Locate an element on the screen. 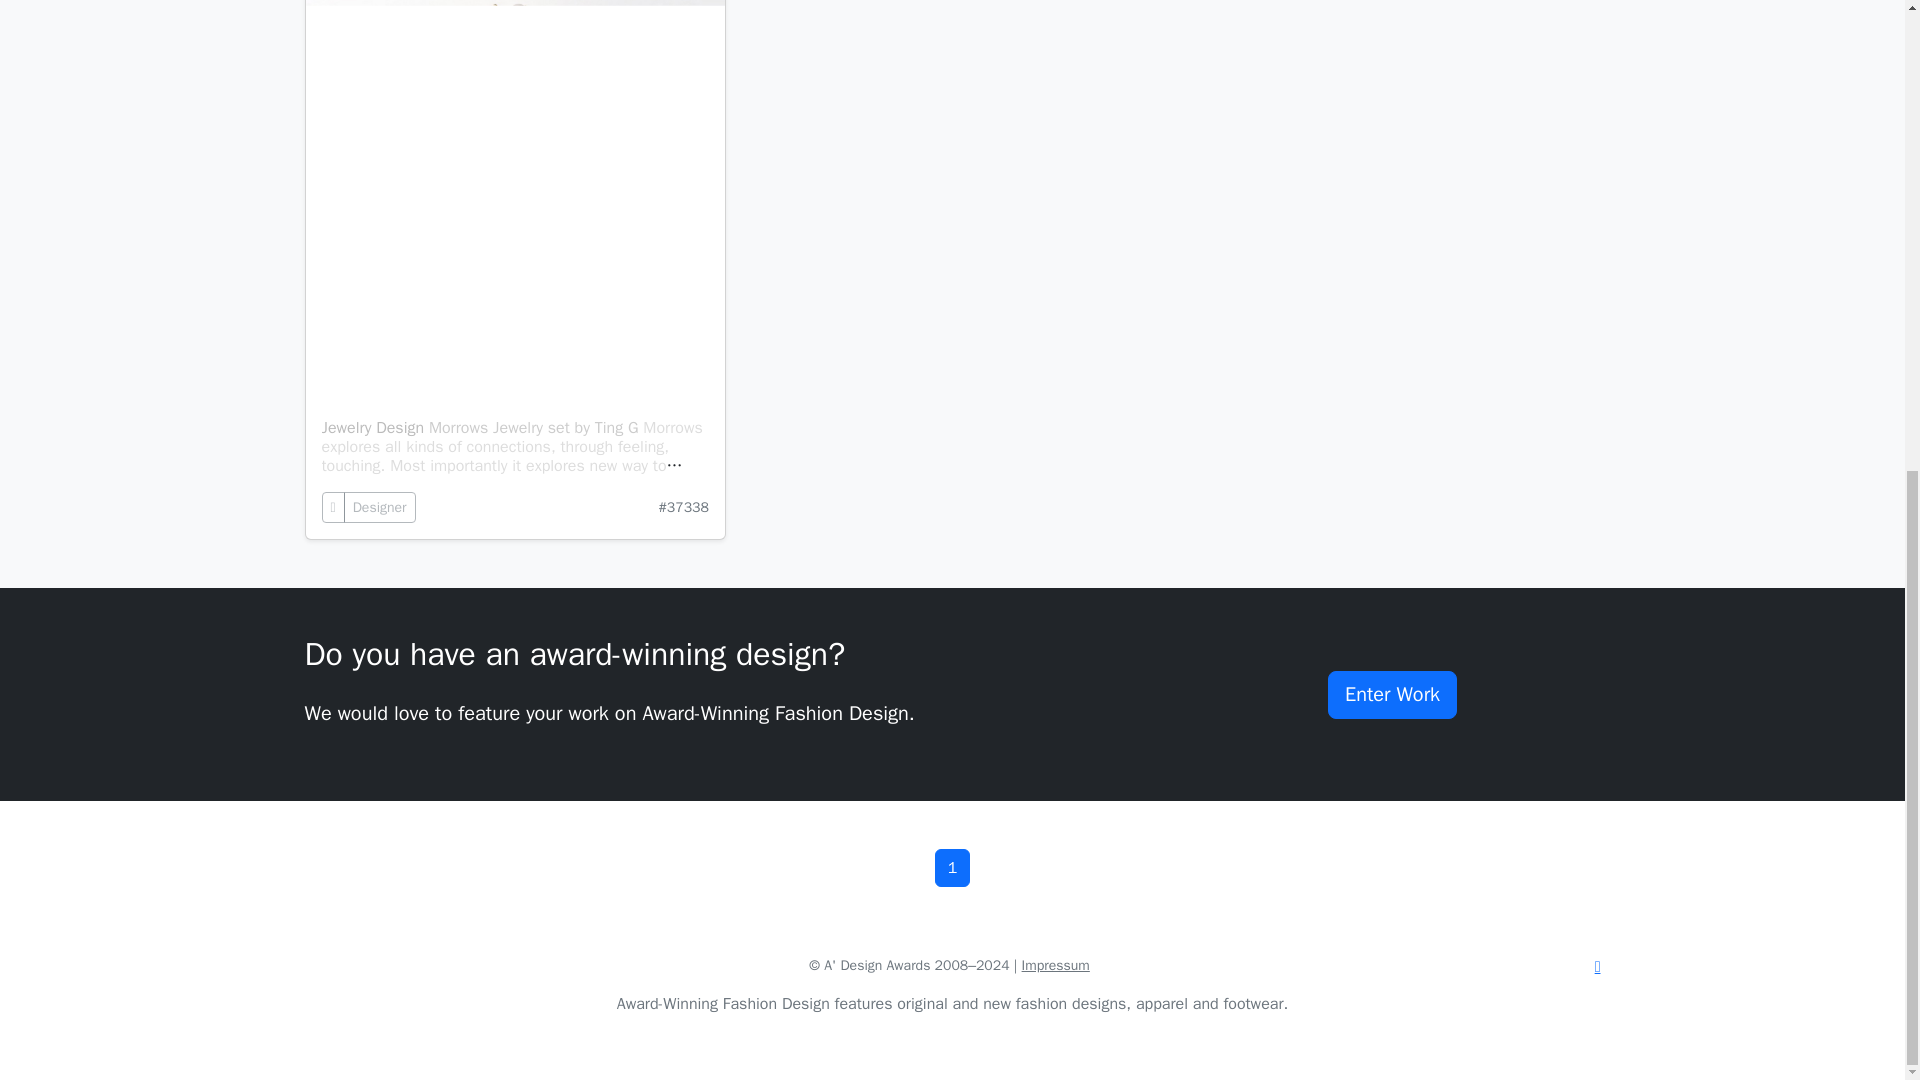 The height and width of the screenshot is (1080, 1920). Enter Work is located at coordinates (1392, 694).